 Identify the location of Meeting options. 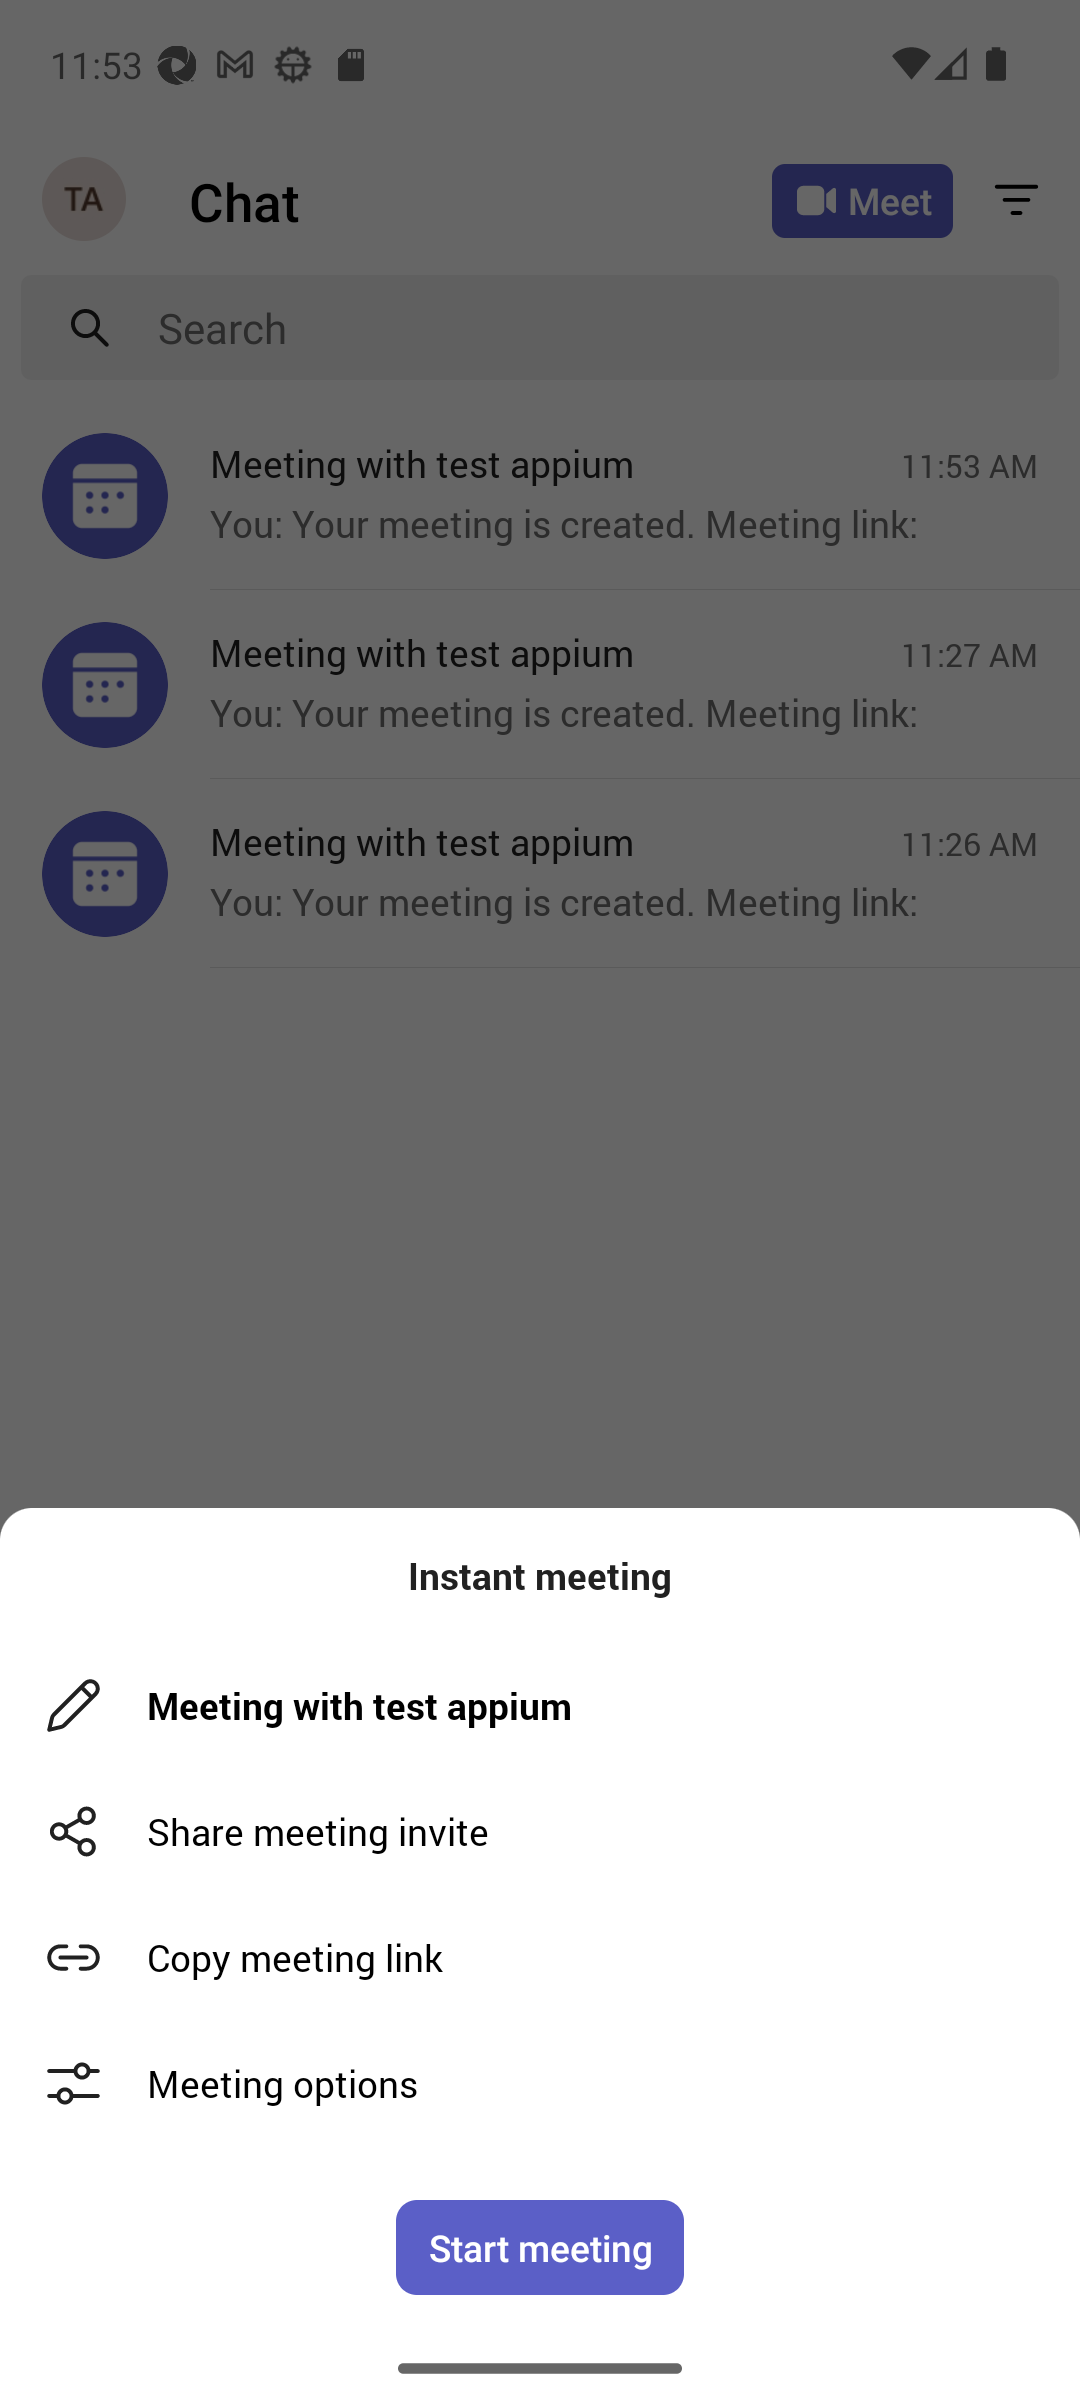
(540, 2084).